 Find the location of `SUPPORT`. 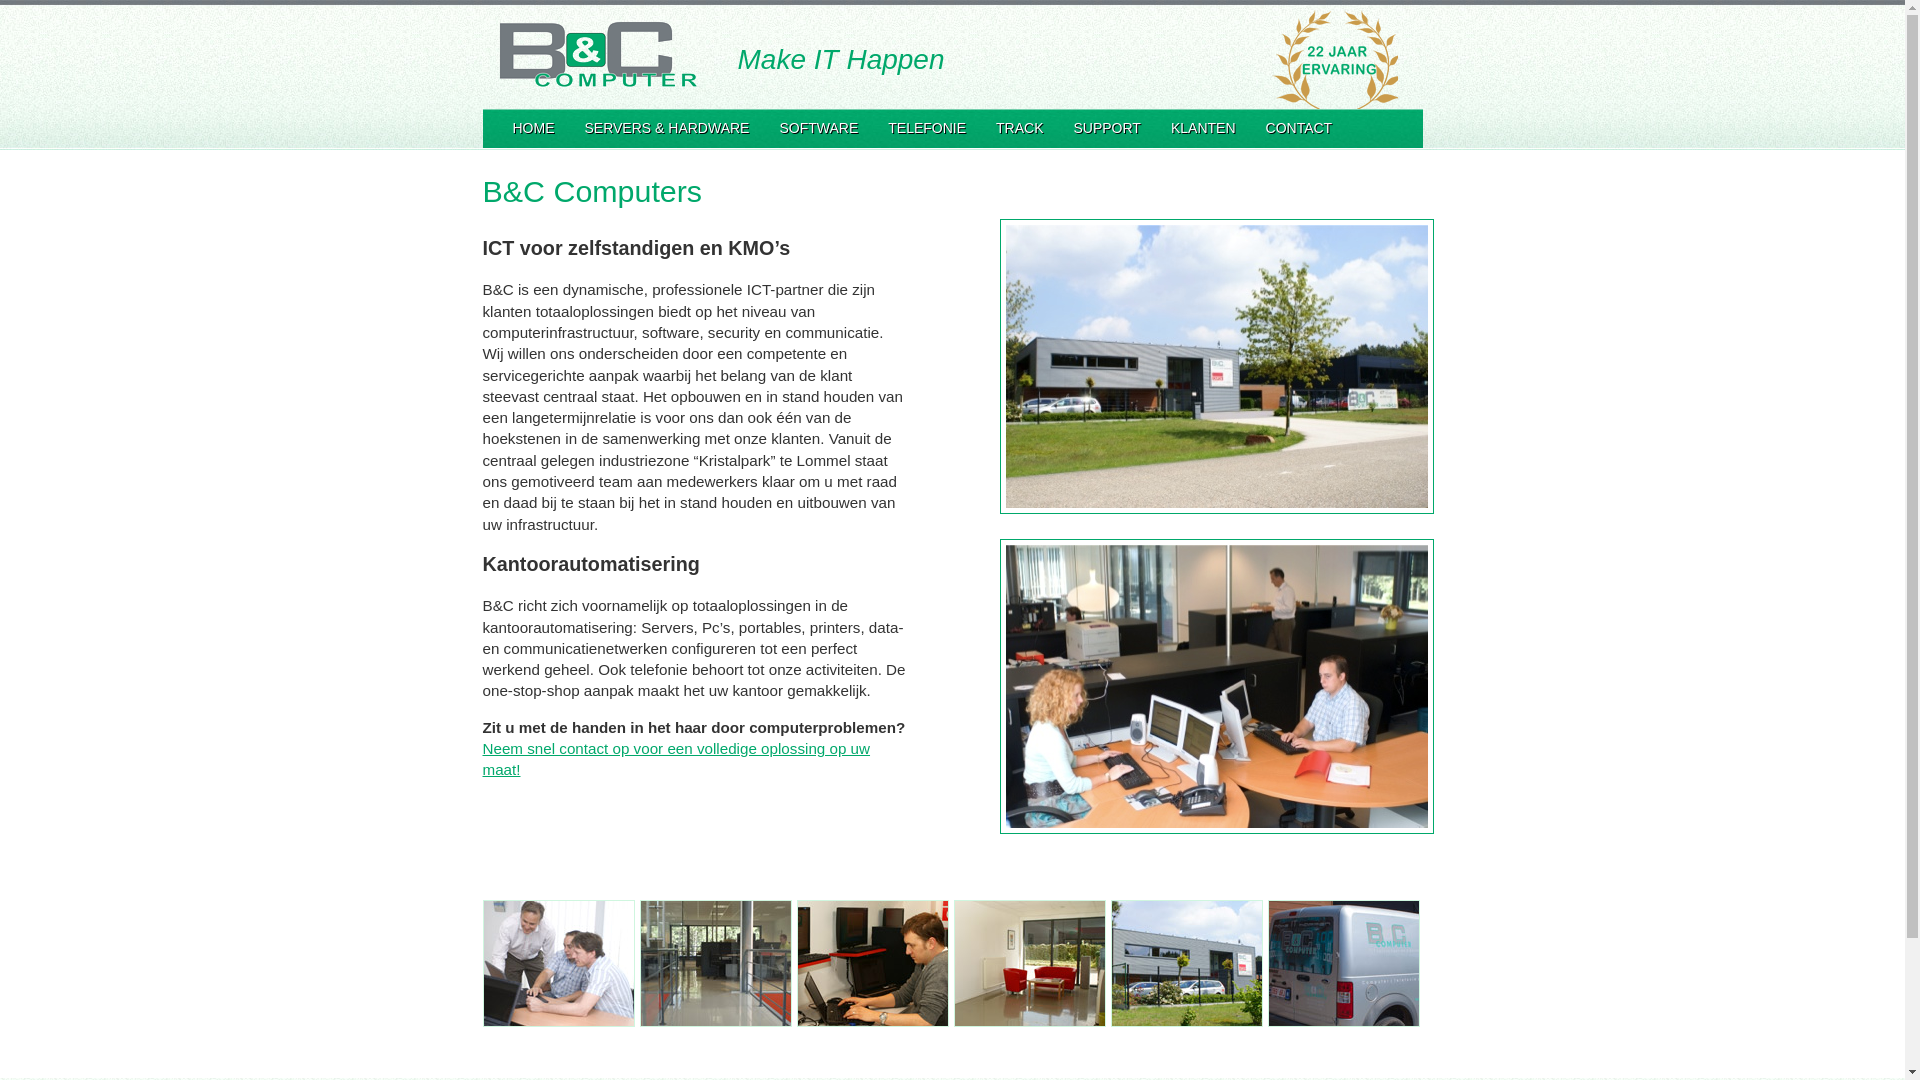

SUPPORT is located at coordinates (1106, 129).